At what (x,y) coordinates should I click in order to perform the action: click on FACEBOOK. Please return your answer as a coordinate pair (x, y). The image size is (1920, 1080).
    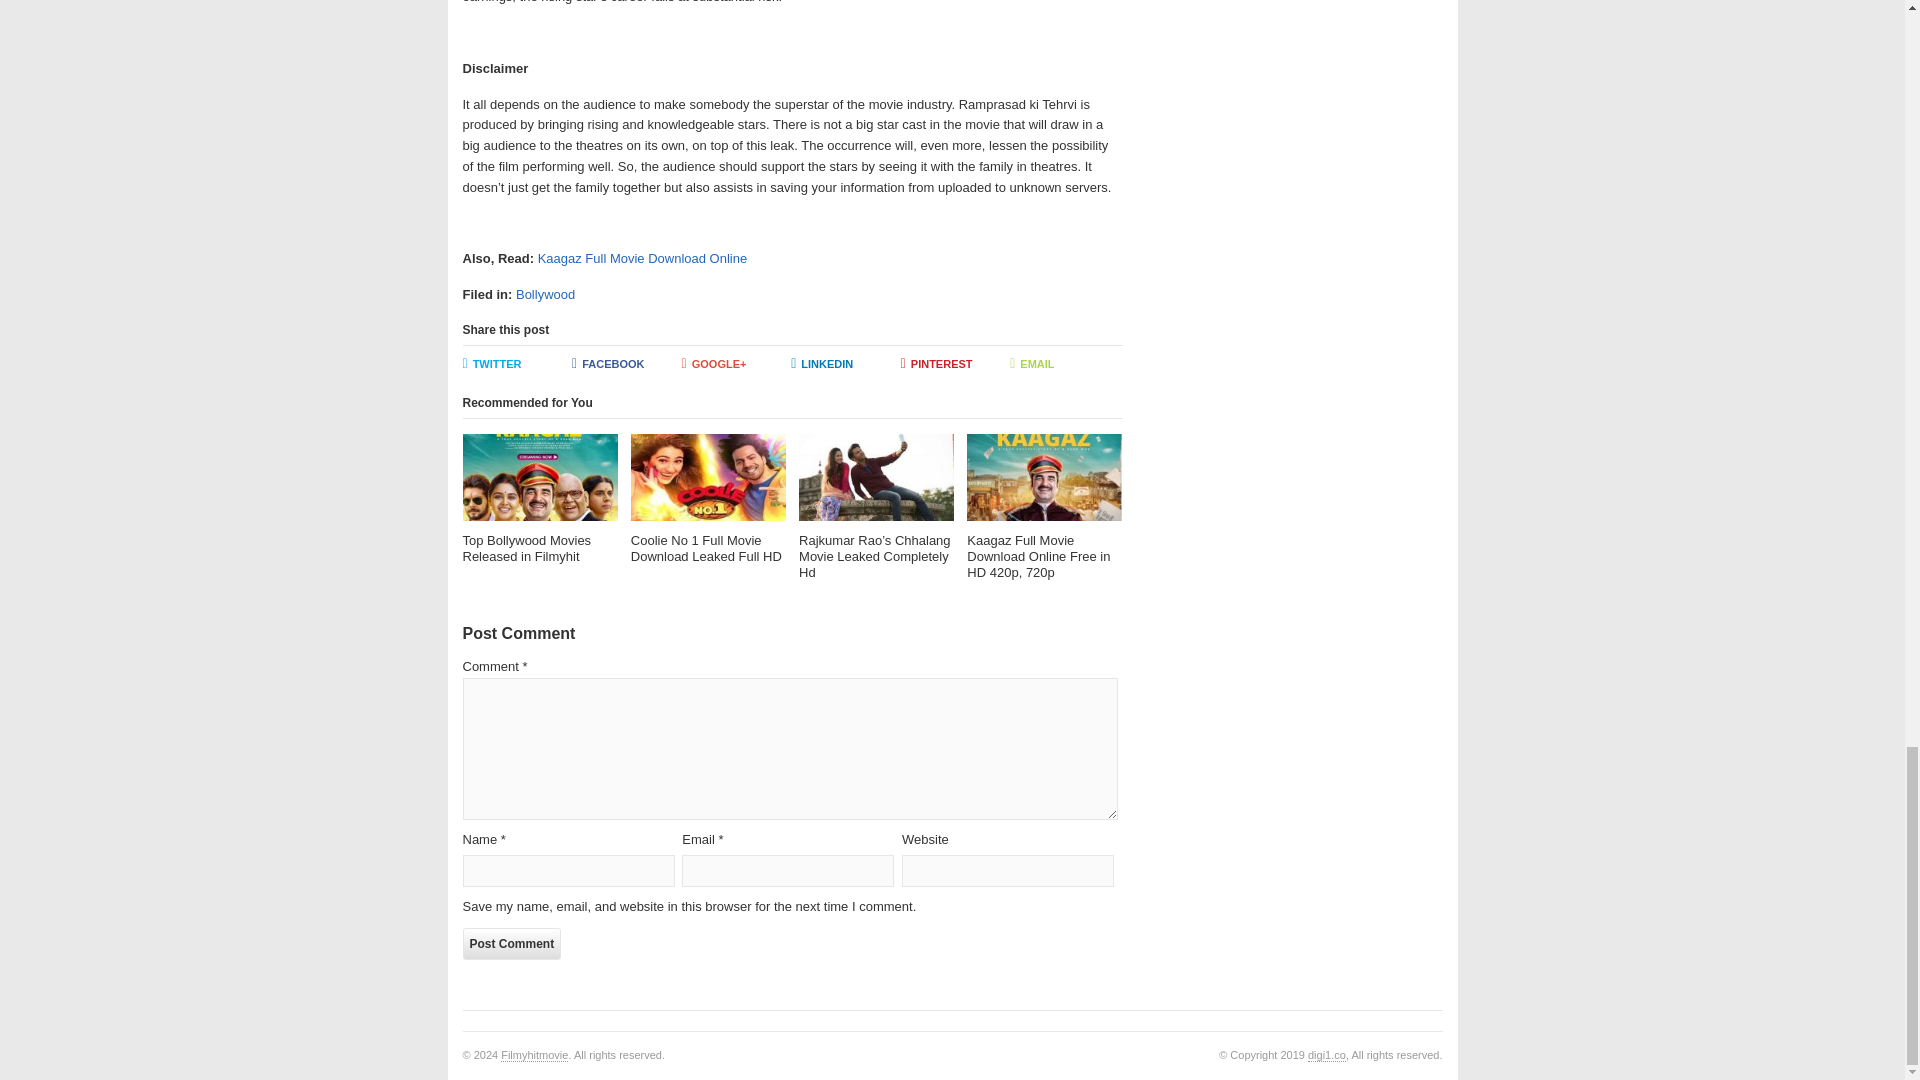
    Looking at the image, I should click on (626, 364).